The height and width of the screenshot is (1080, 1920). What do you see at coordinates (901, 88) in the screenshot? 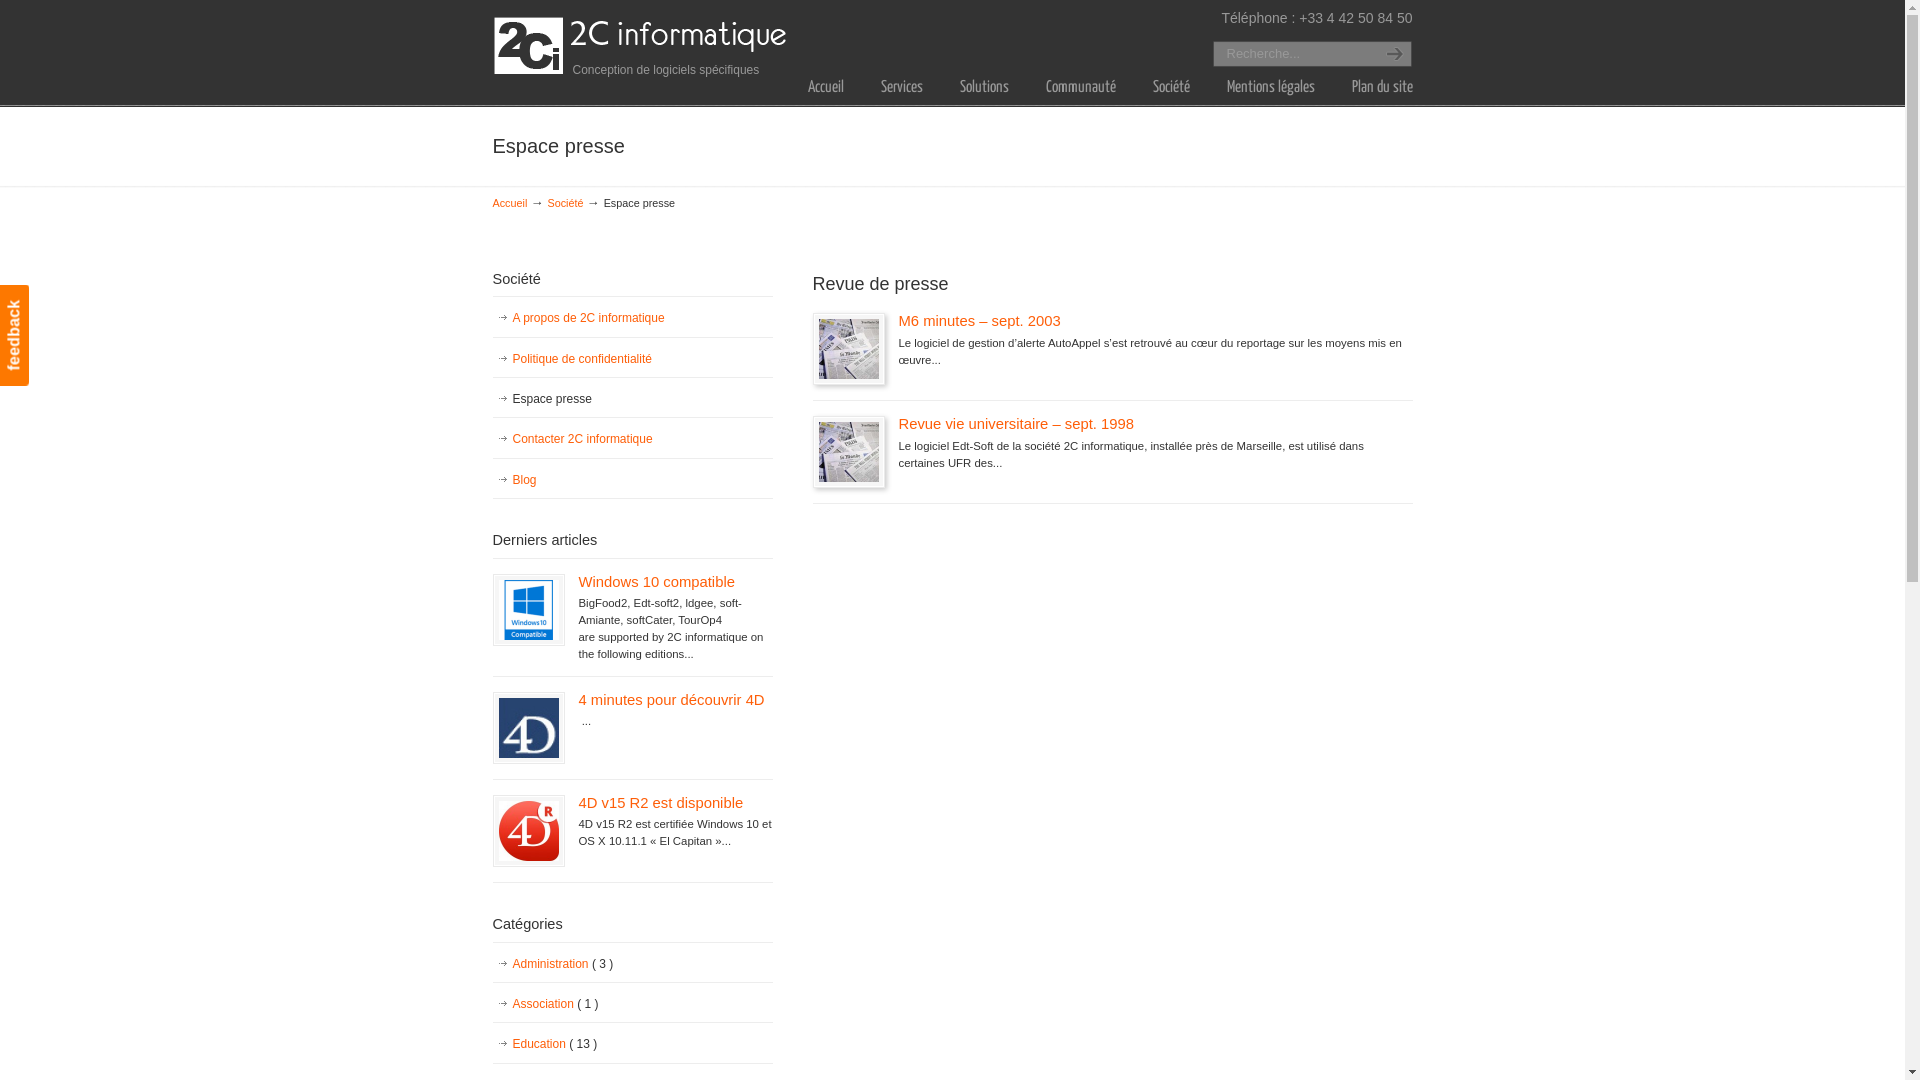
I see `Services` at bounding box center [901, 88].